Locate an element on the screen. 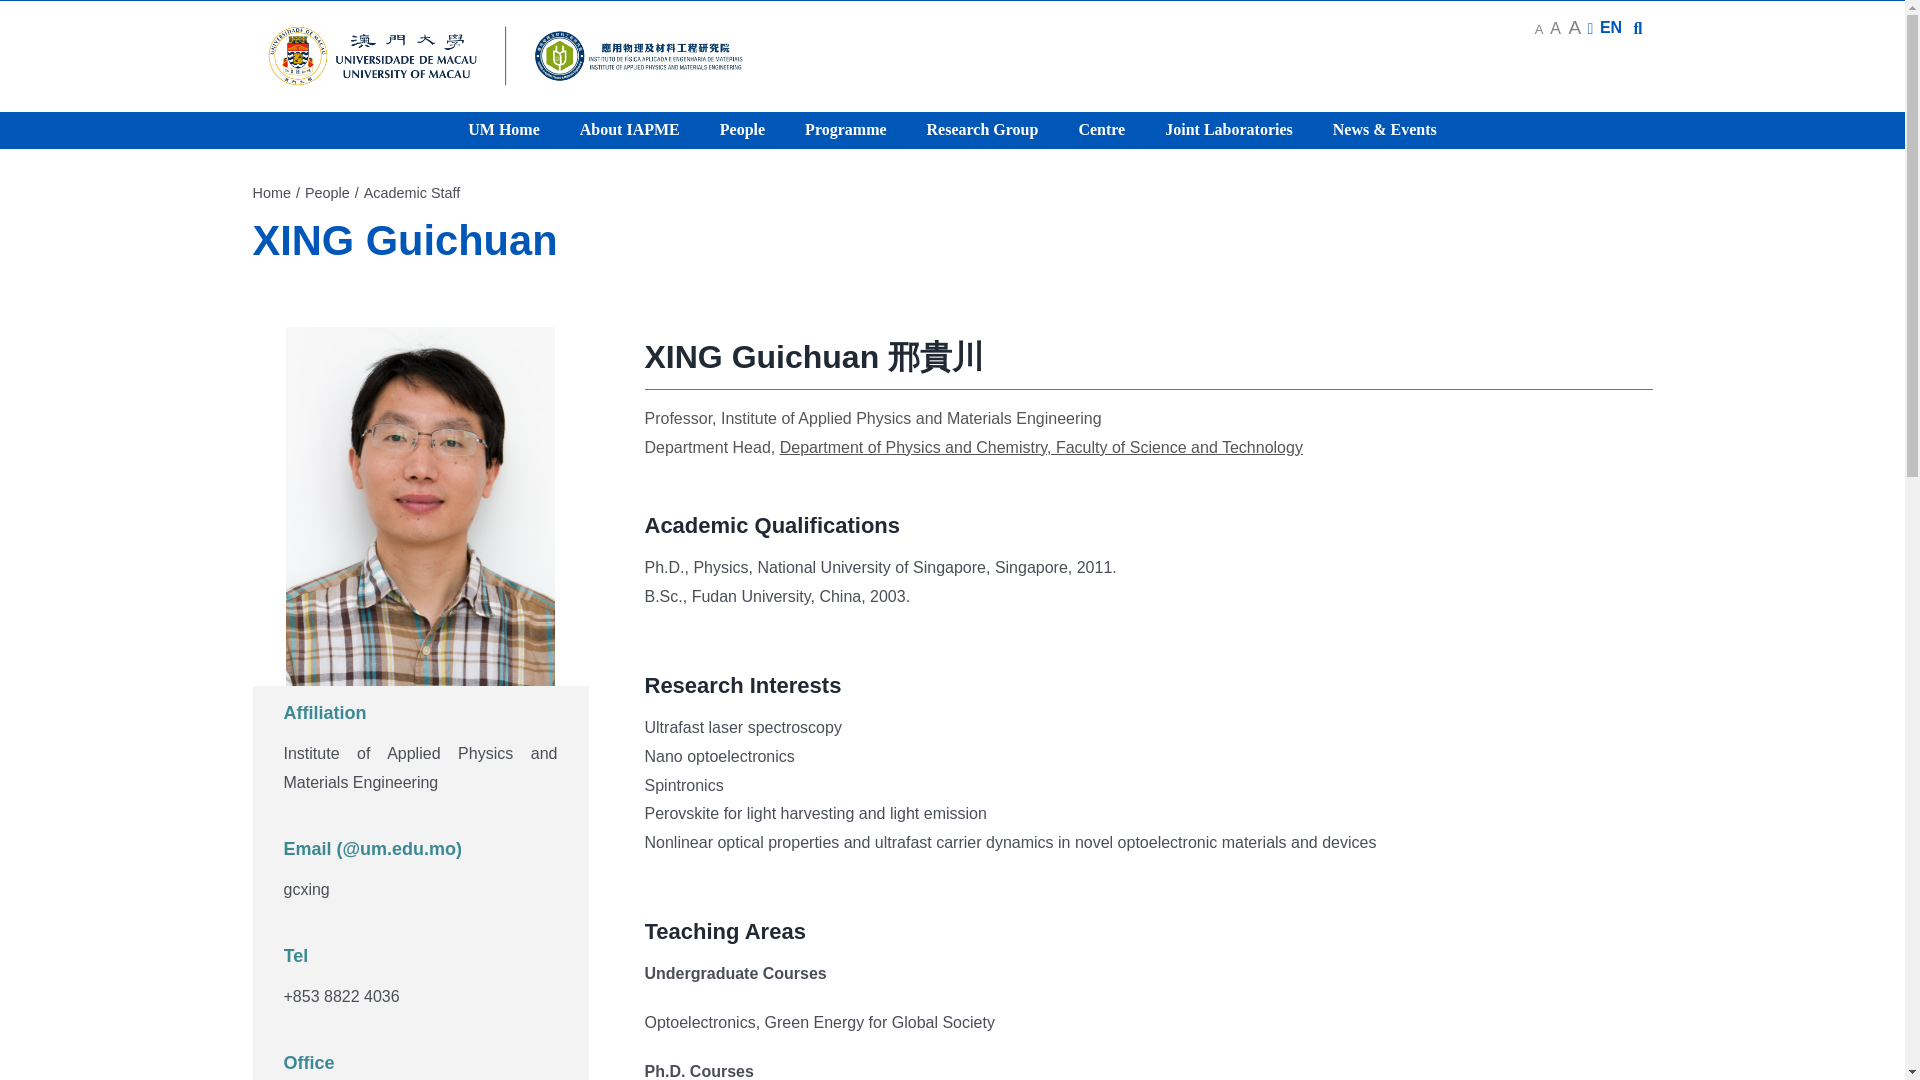  EN is located at coordinates (1610, 26).